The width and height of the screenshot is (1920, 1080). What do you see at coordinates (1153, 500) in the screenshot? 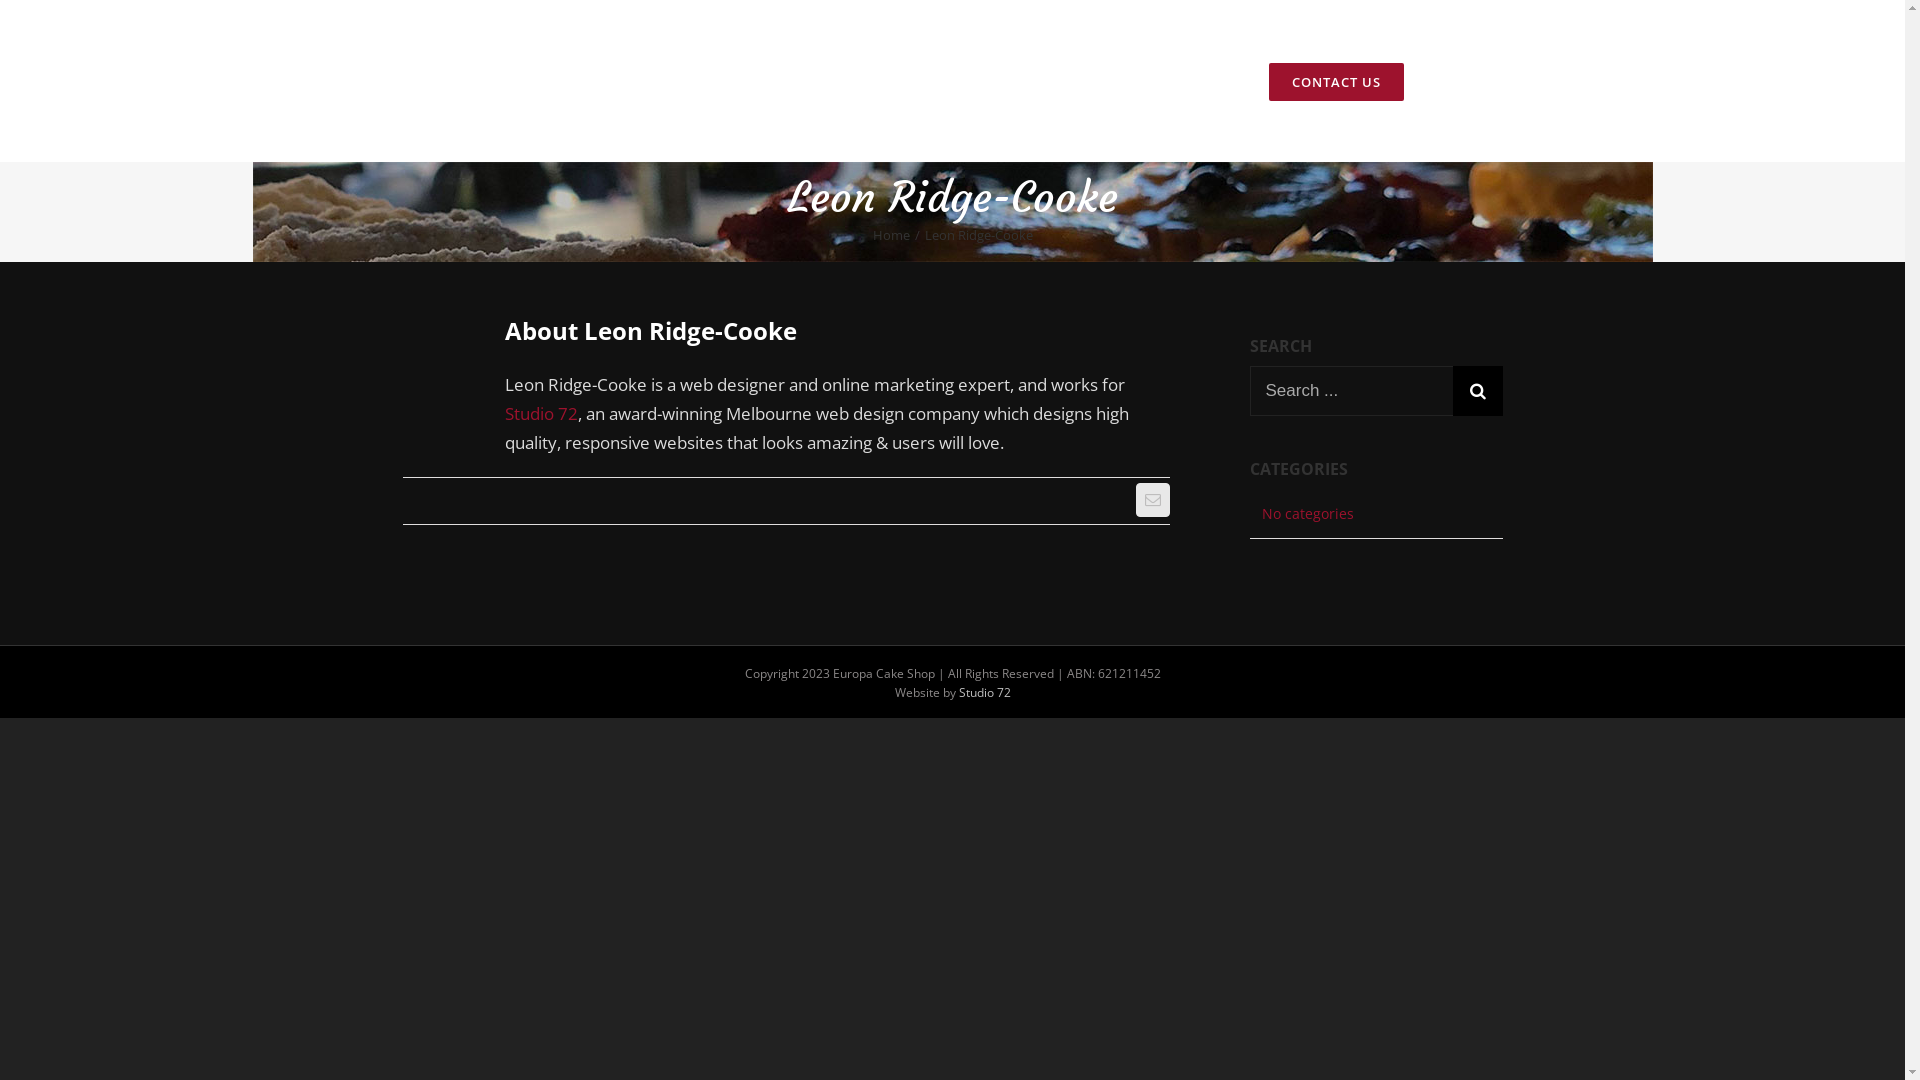
I see `Email` at bounding box center [1153, 500].